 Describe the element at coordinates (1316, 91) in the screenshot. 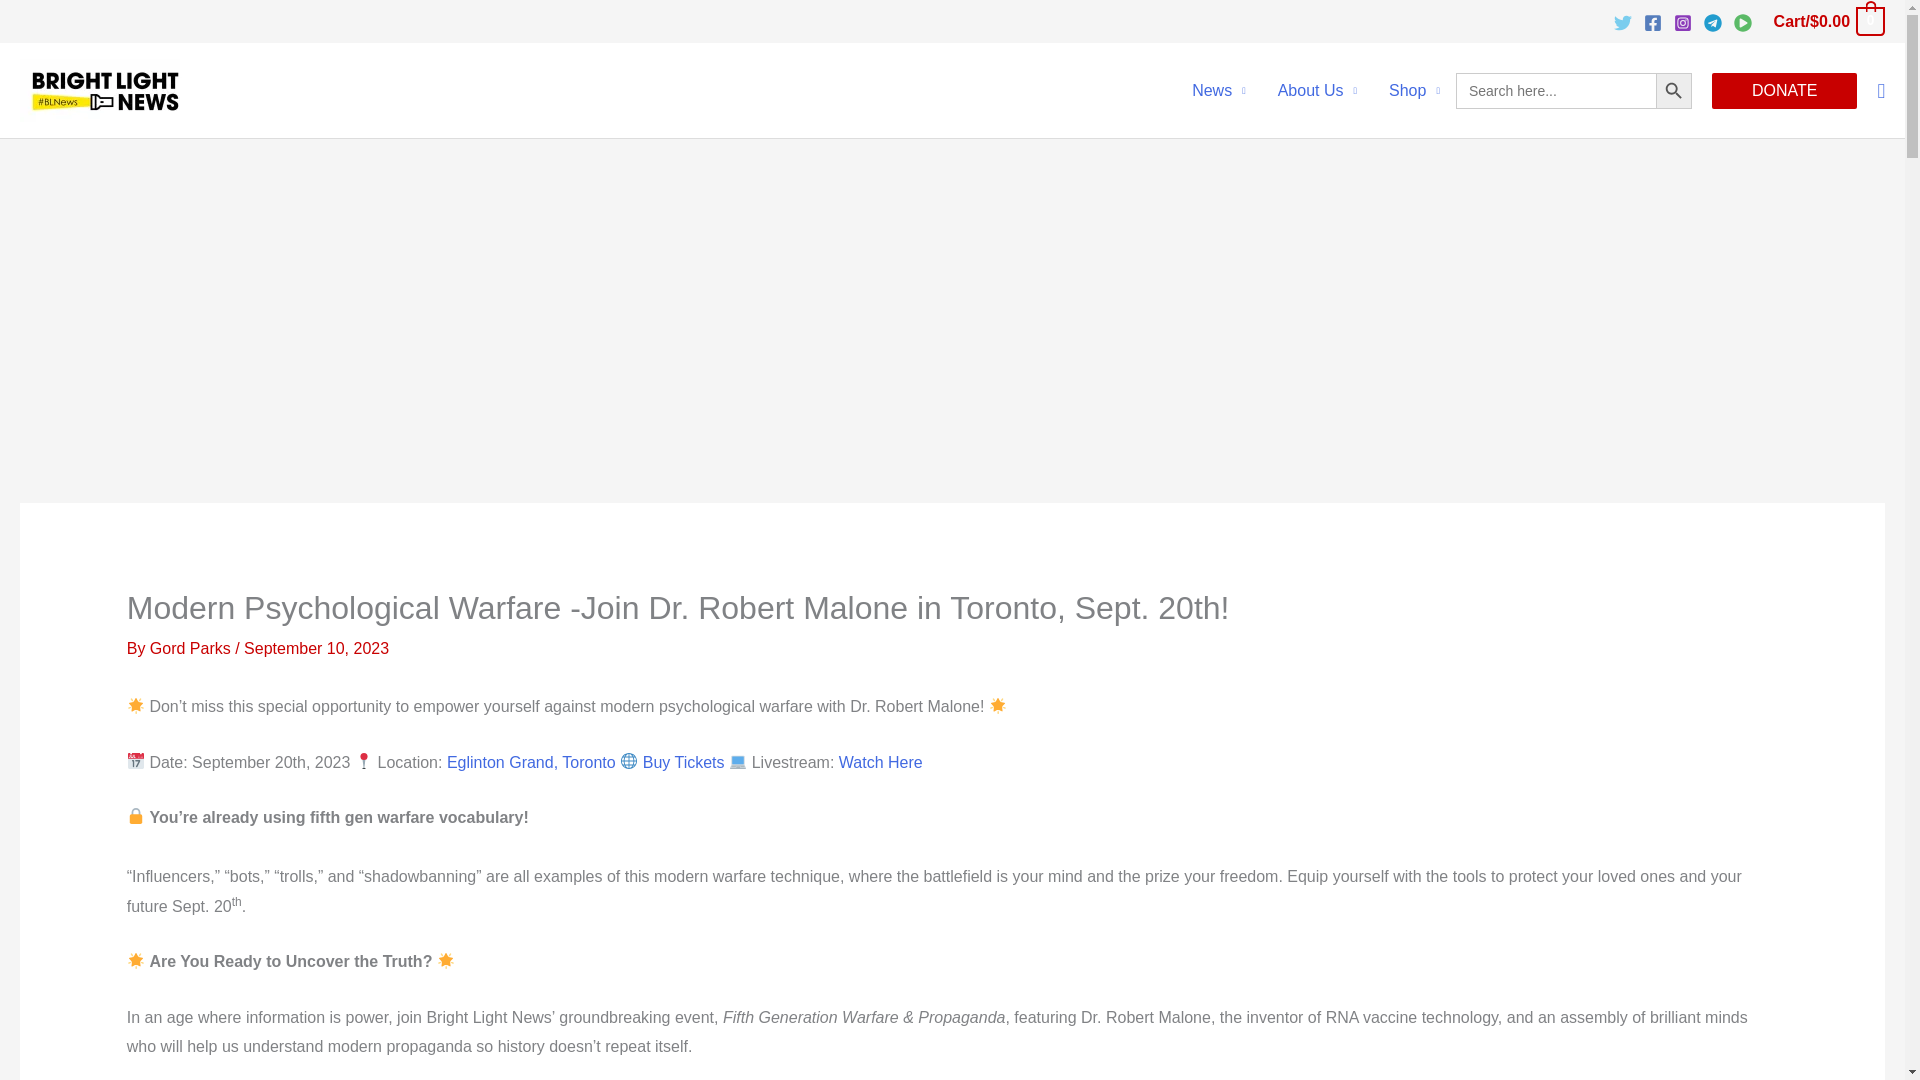

I see `About Us` at that location.